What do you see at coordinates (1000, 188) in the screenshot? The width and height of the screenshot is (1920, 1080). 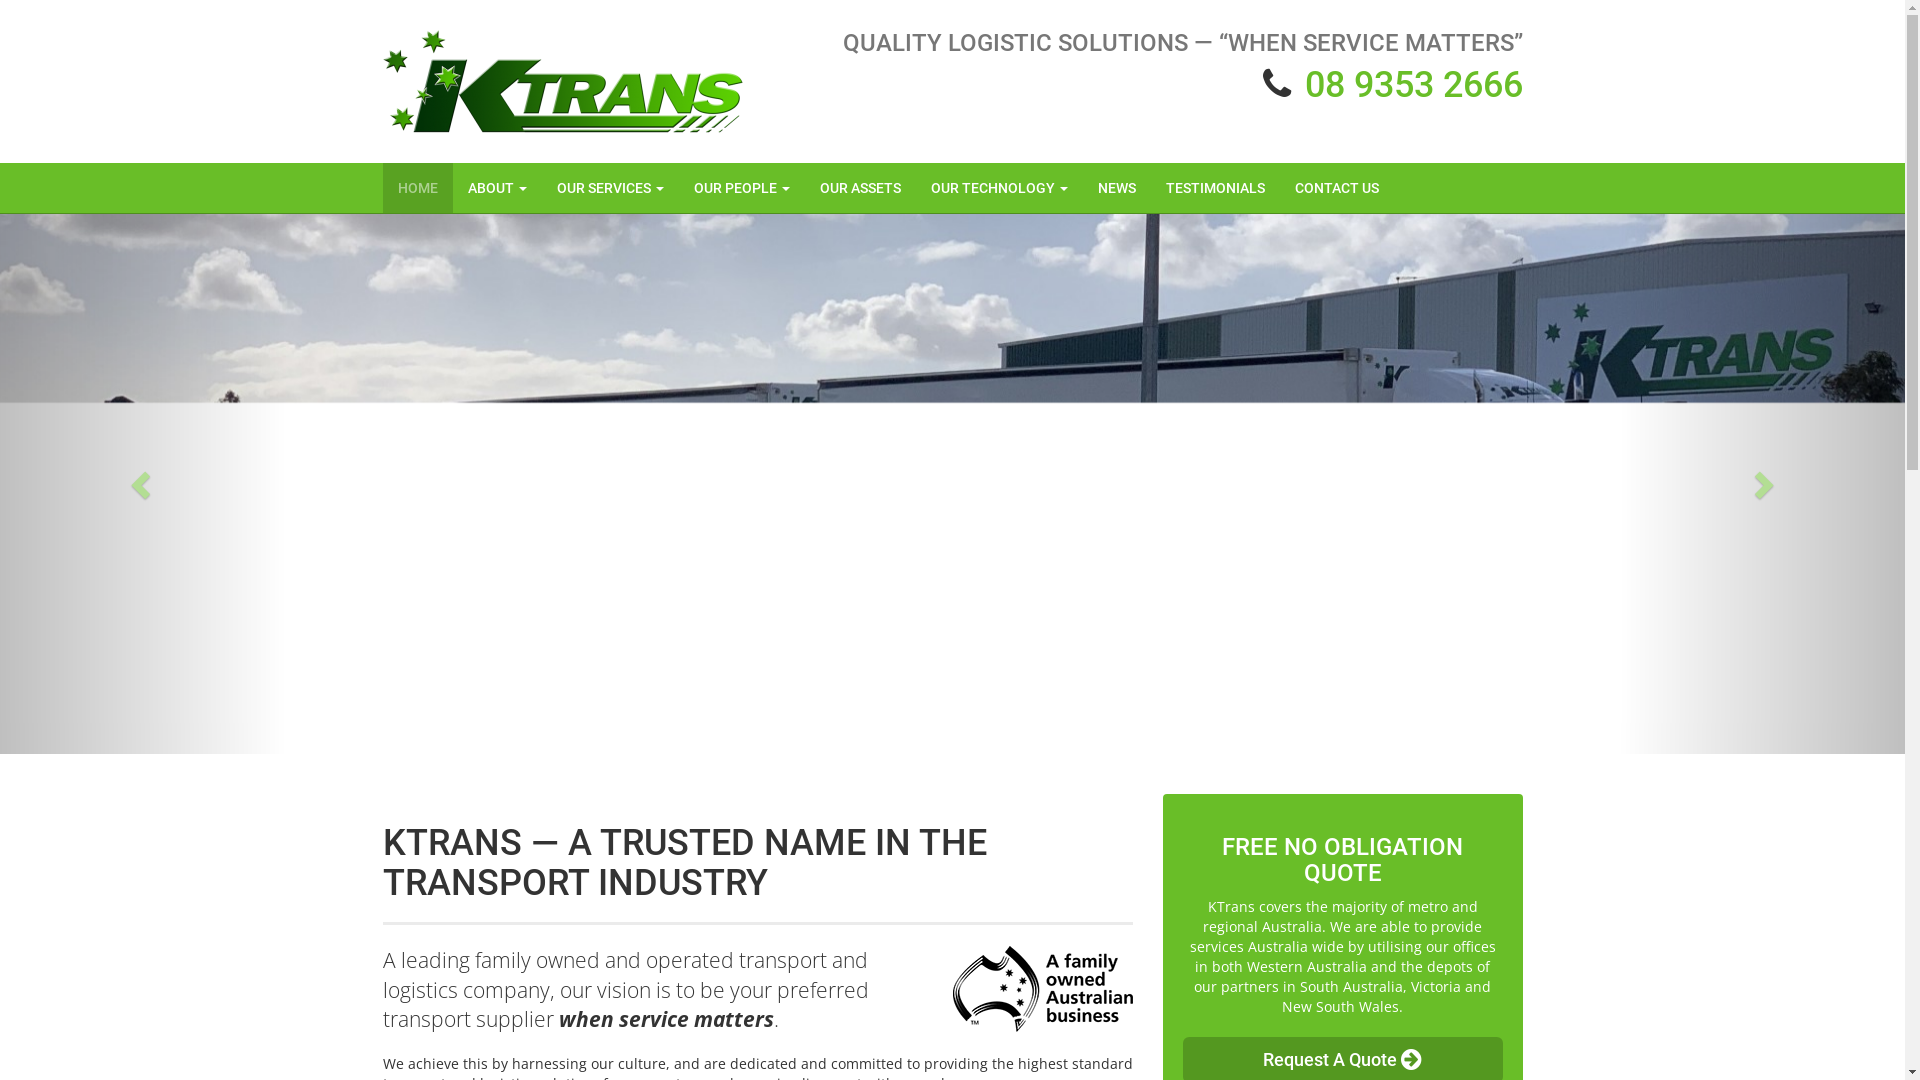 I see `OUR TECHNOLOGY` at bounding box center [1000, 188].